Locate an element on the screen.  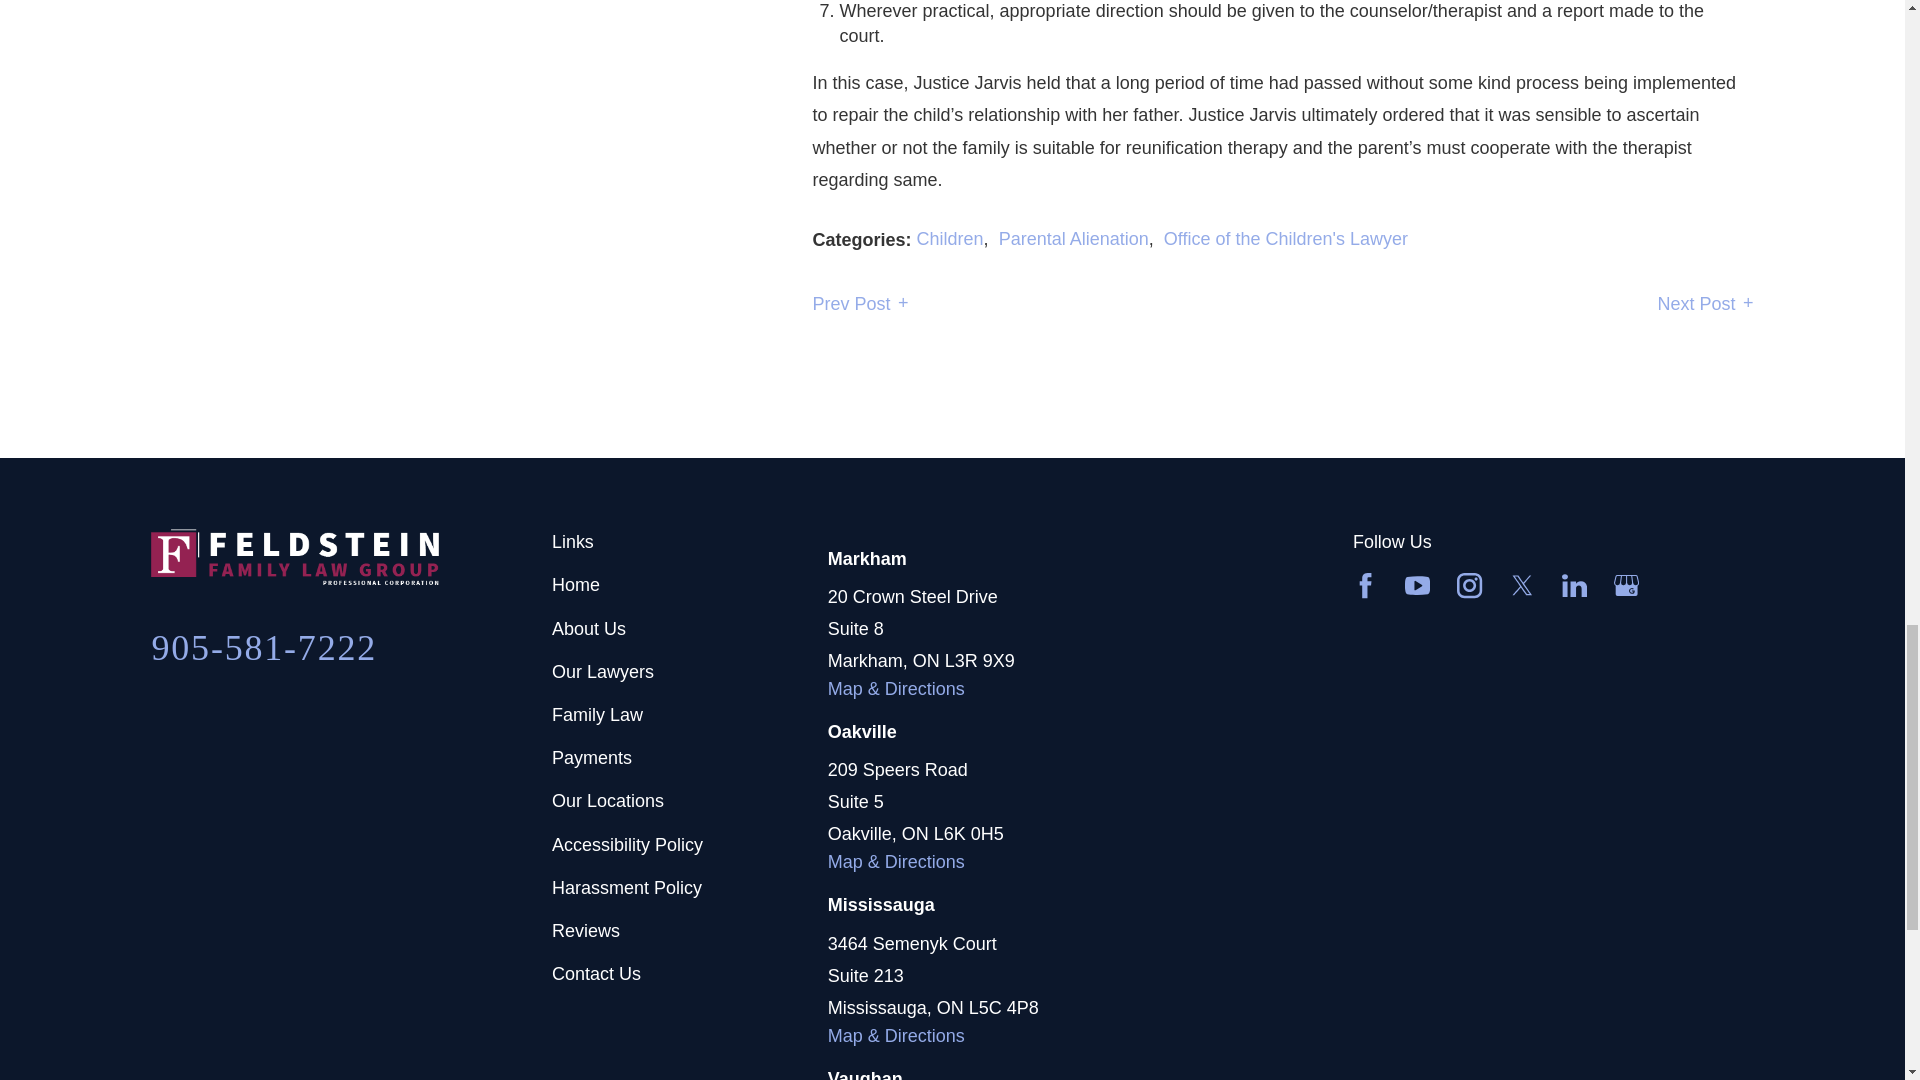
Home is located at coordinates (352, 557).